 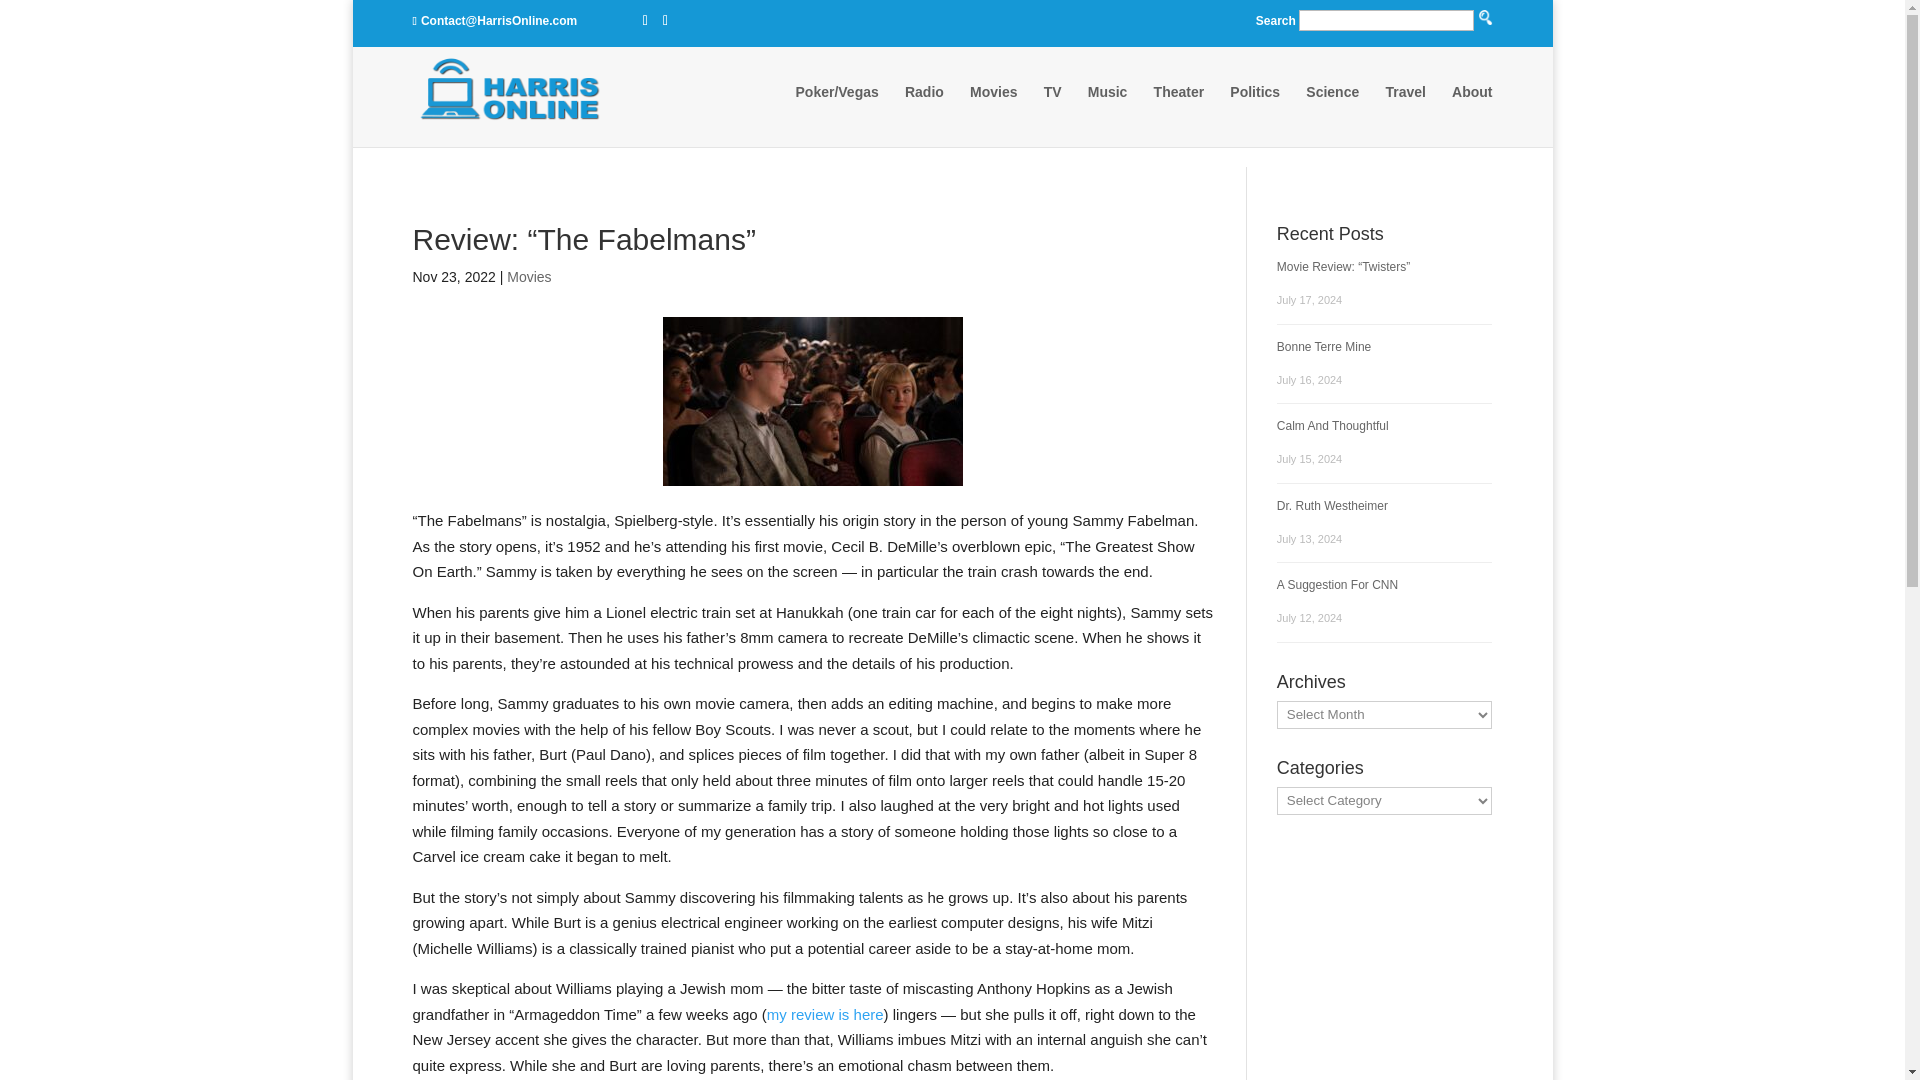 What do you see at coordinates (824, 1014) in the screenshot?
I see `my review is here` at bounding box center [824, 1014].